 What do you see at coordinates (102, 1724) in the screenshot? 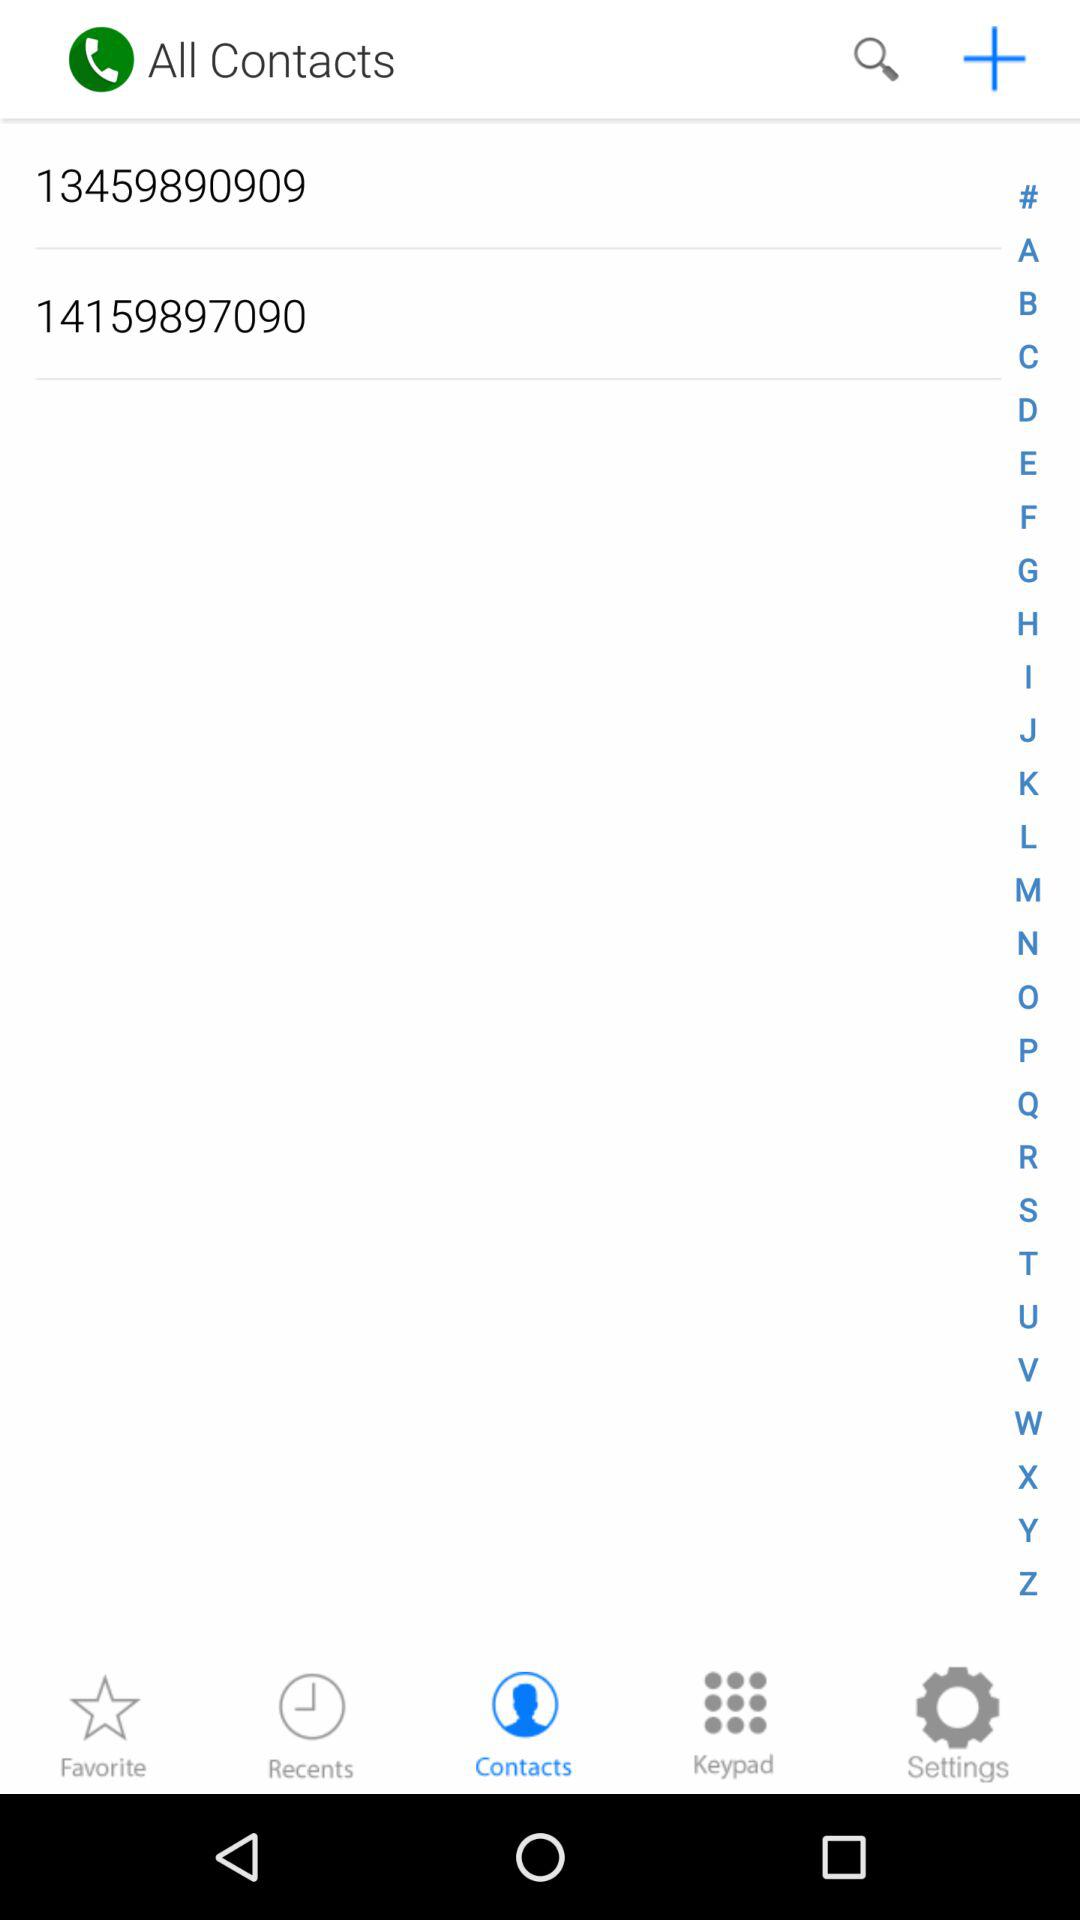
I see `click the button on the bottom left corner of the web page` at bounding box center [102, 1724].